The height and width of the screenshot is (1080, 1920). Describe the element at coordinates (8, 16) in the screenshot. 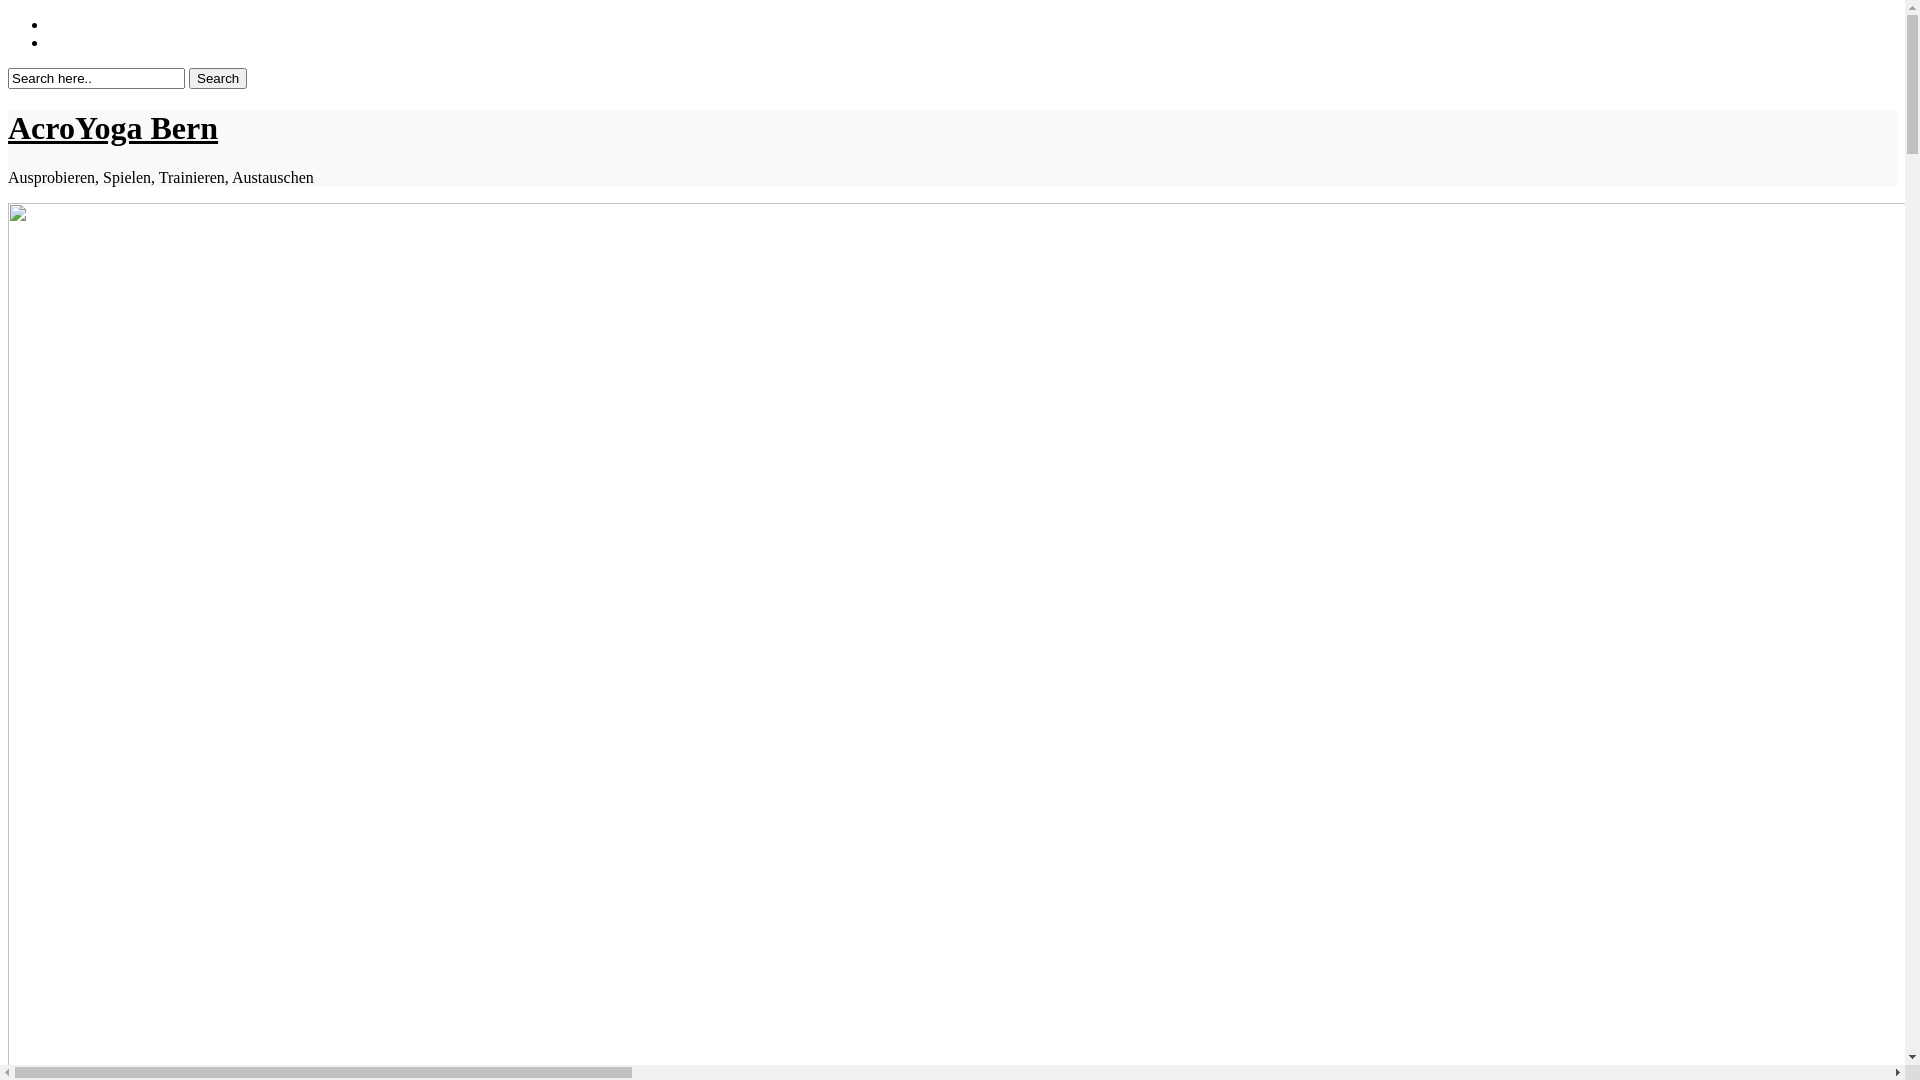

I see `Skip to content` at that location.